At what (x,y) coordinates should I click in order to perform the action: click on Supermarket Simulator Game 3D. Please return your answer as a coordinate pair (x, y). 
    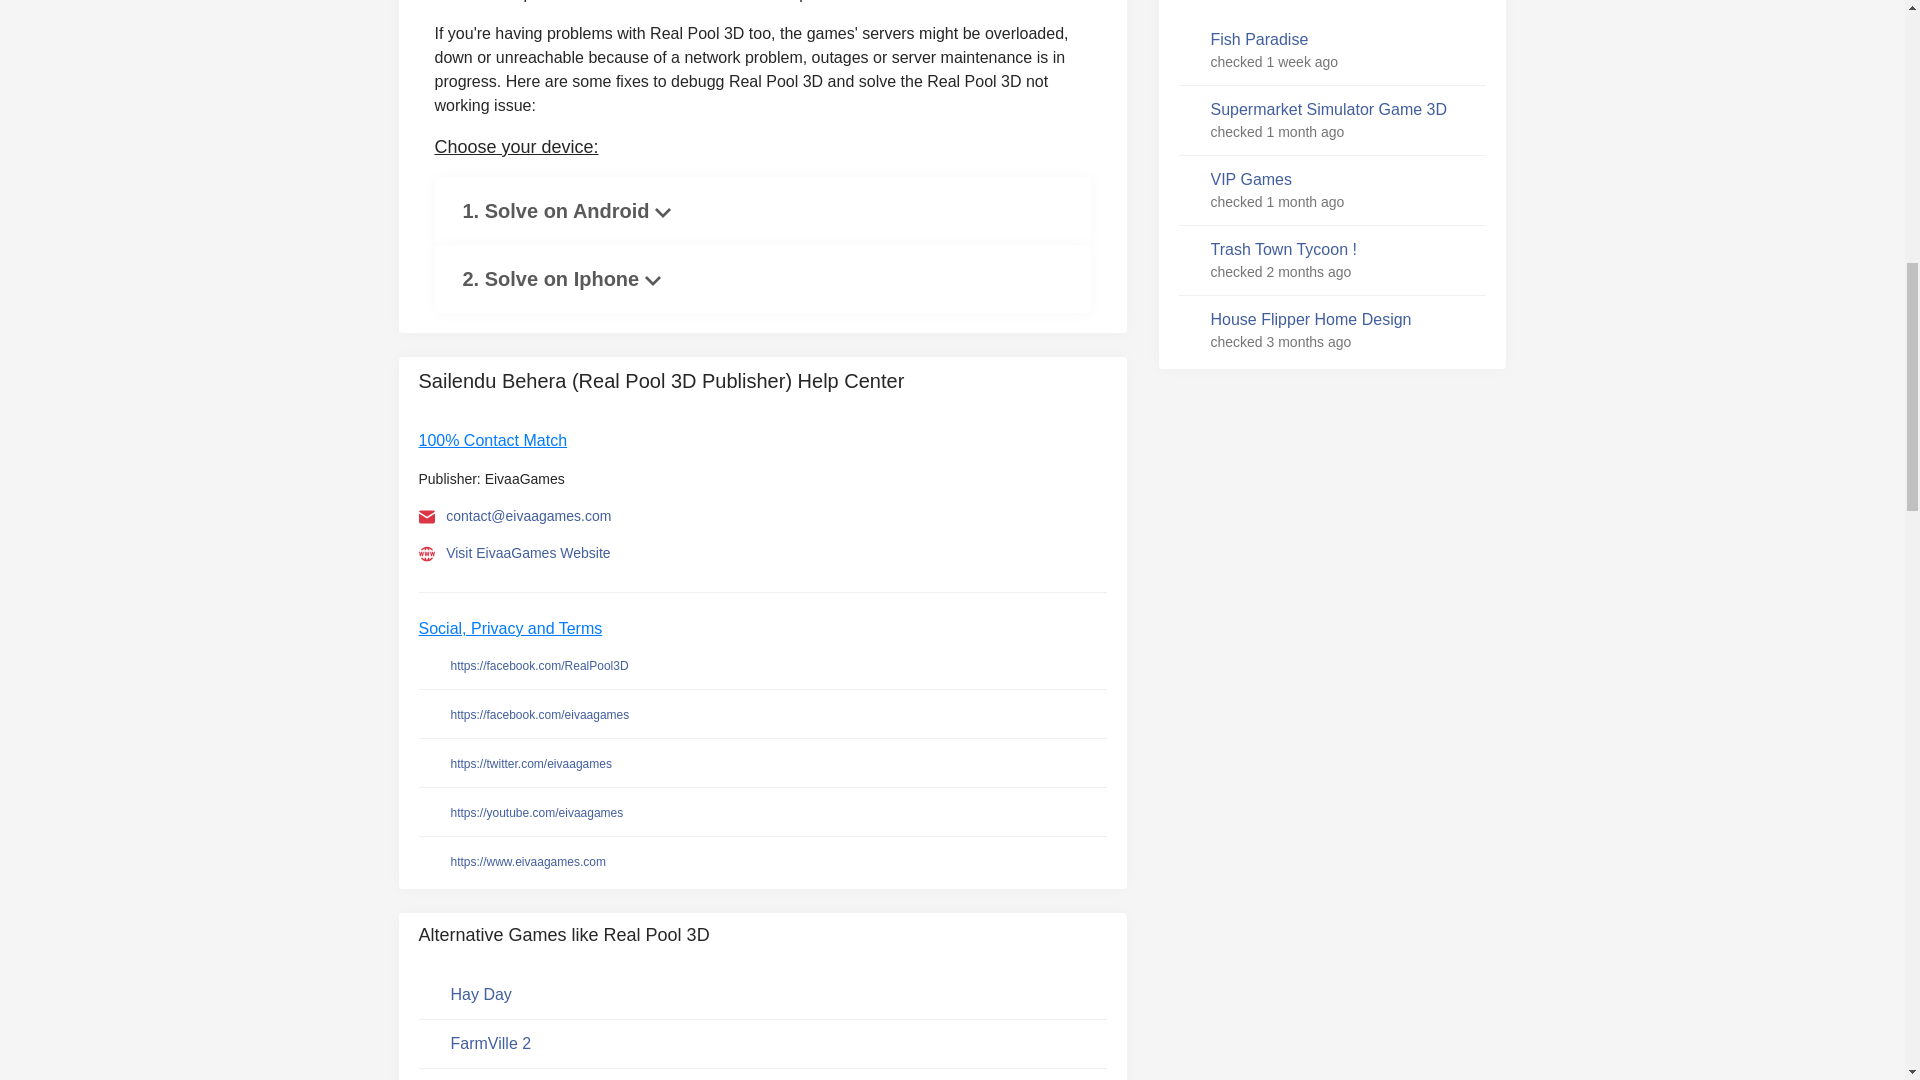
    Looking at the image, I should click on (1328, 110).